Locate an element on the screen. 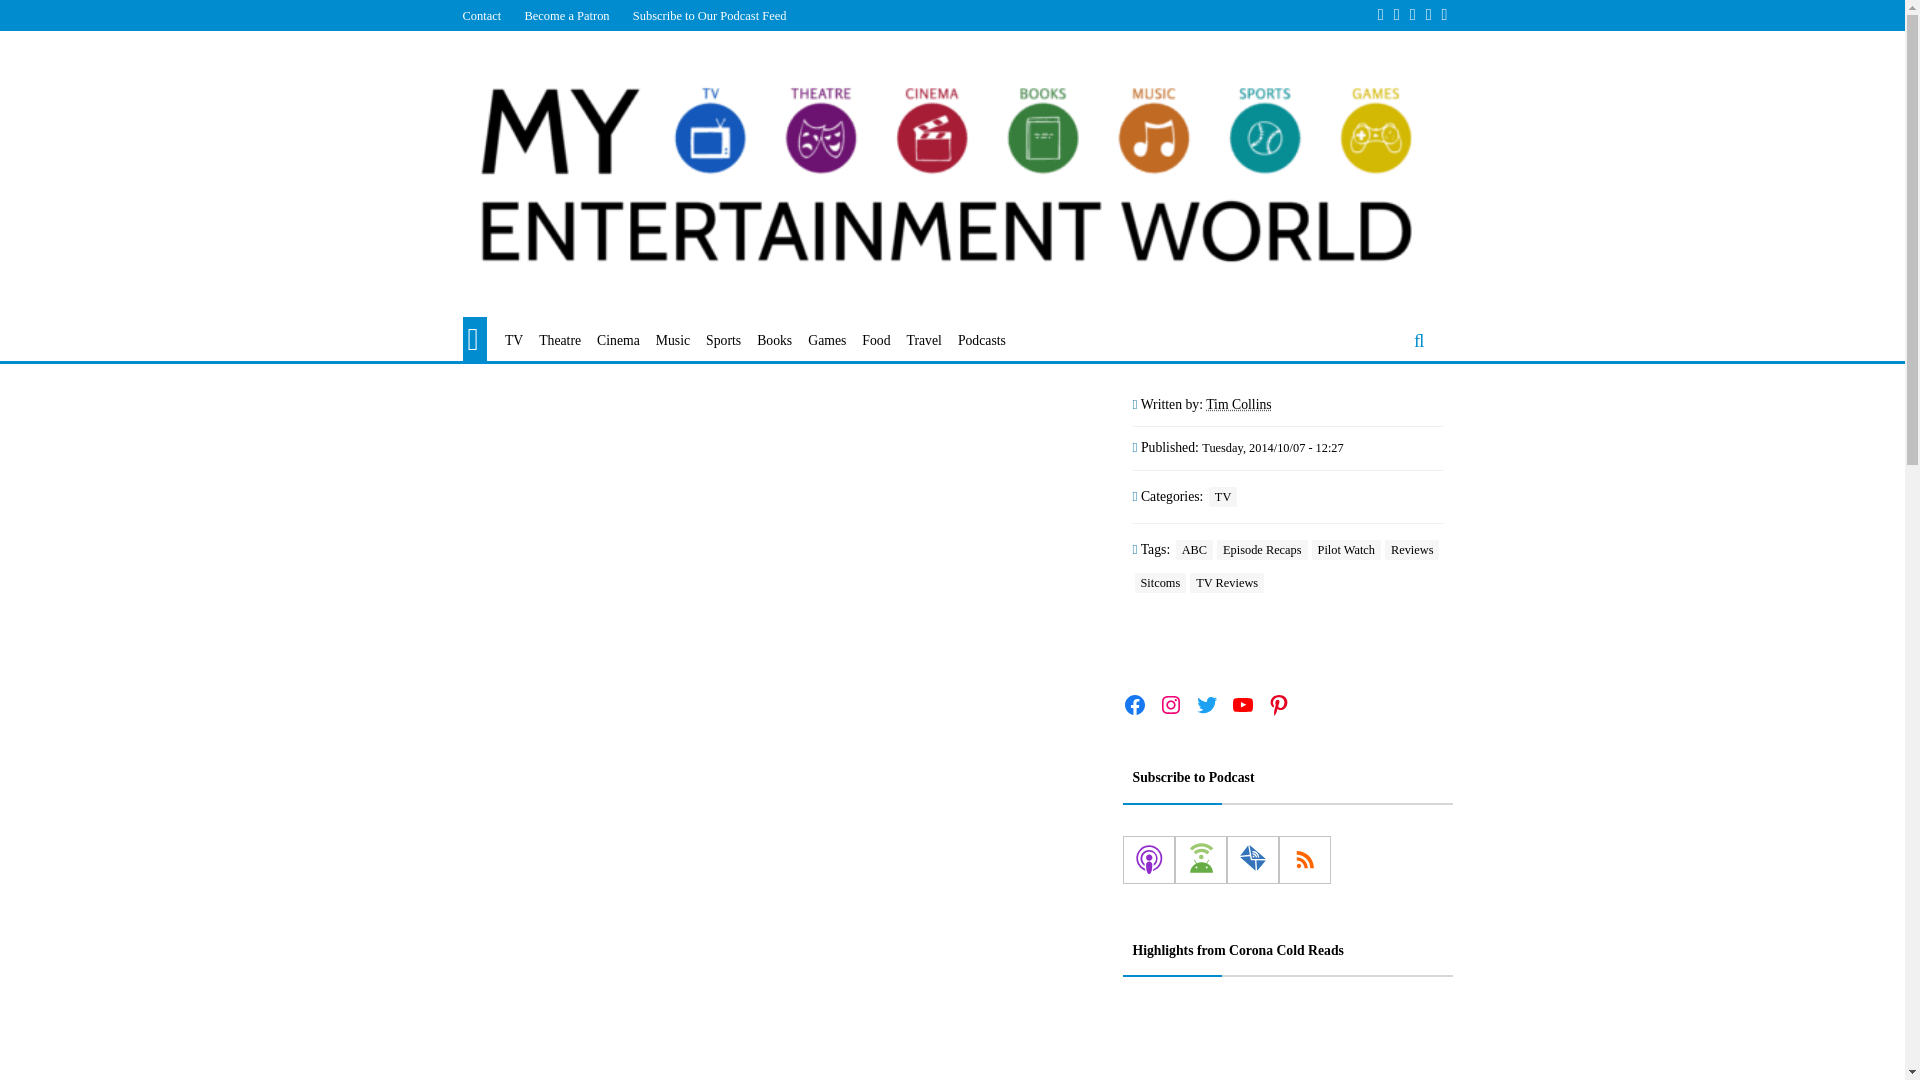 The width and height of the screenshot is (1920, 1080). Subscribe by Email is located at coordinates (1252, 860).